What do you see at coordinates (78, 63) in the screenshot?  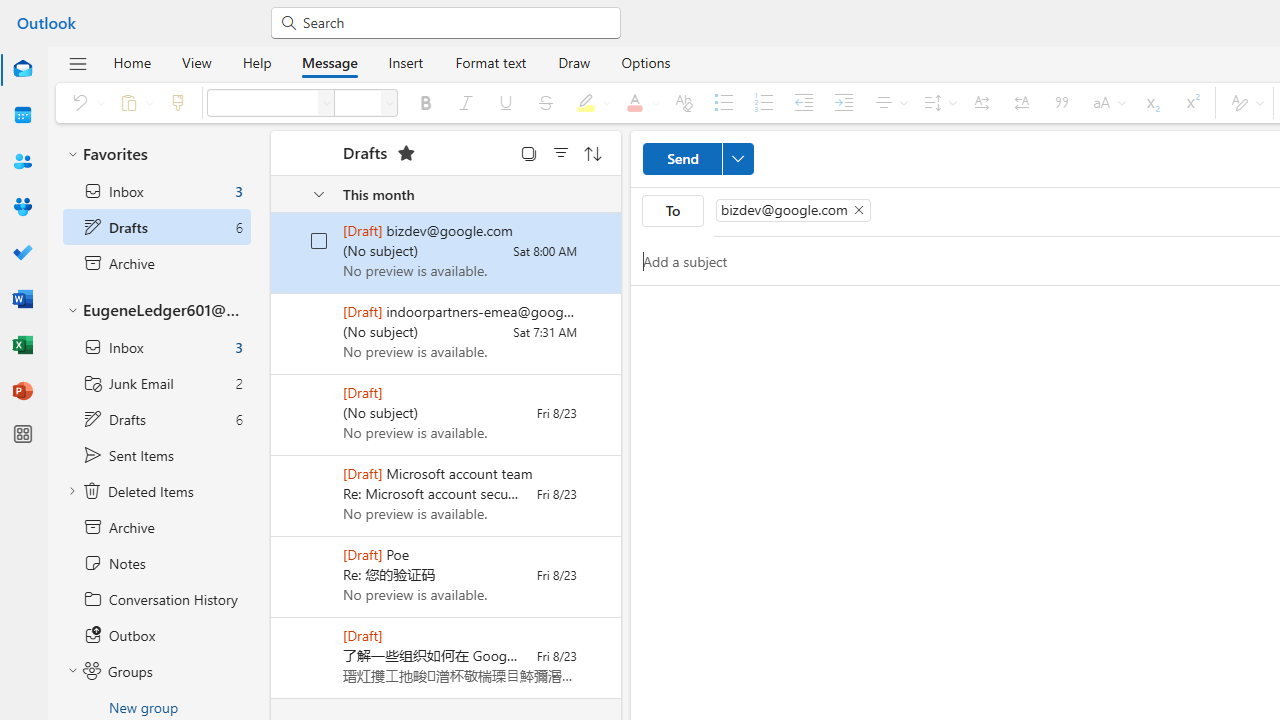 I see `Hide navigation pane` at bounding box center [78, 63].